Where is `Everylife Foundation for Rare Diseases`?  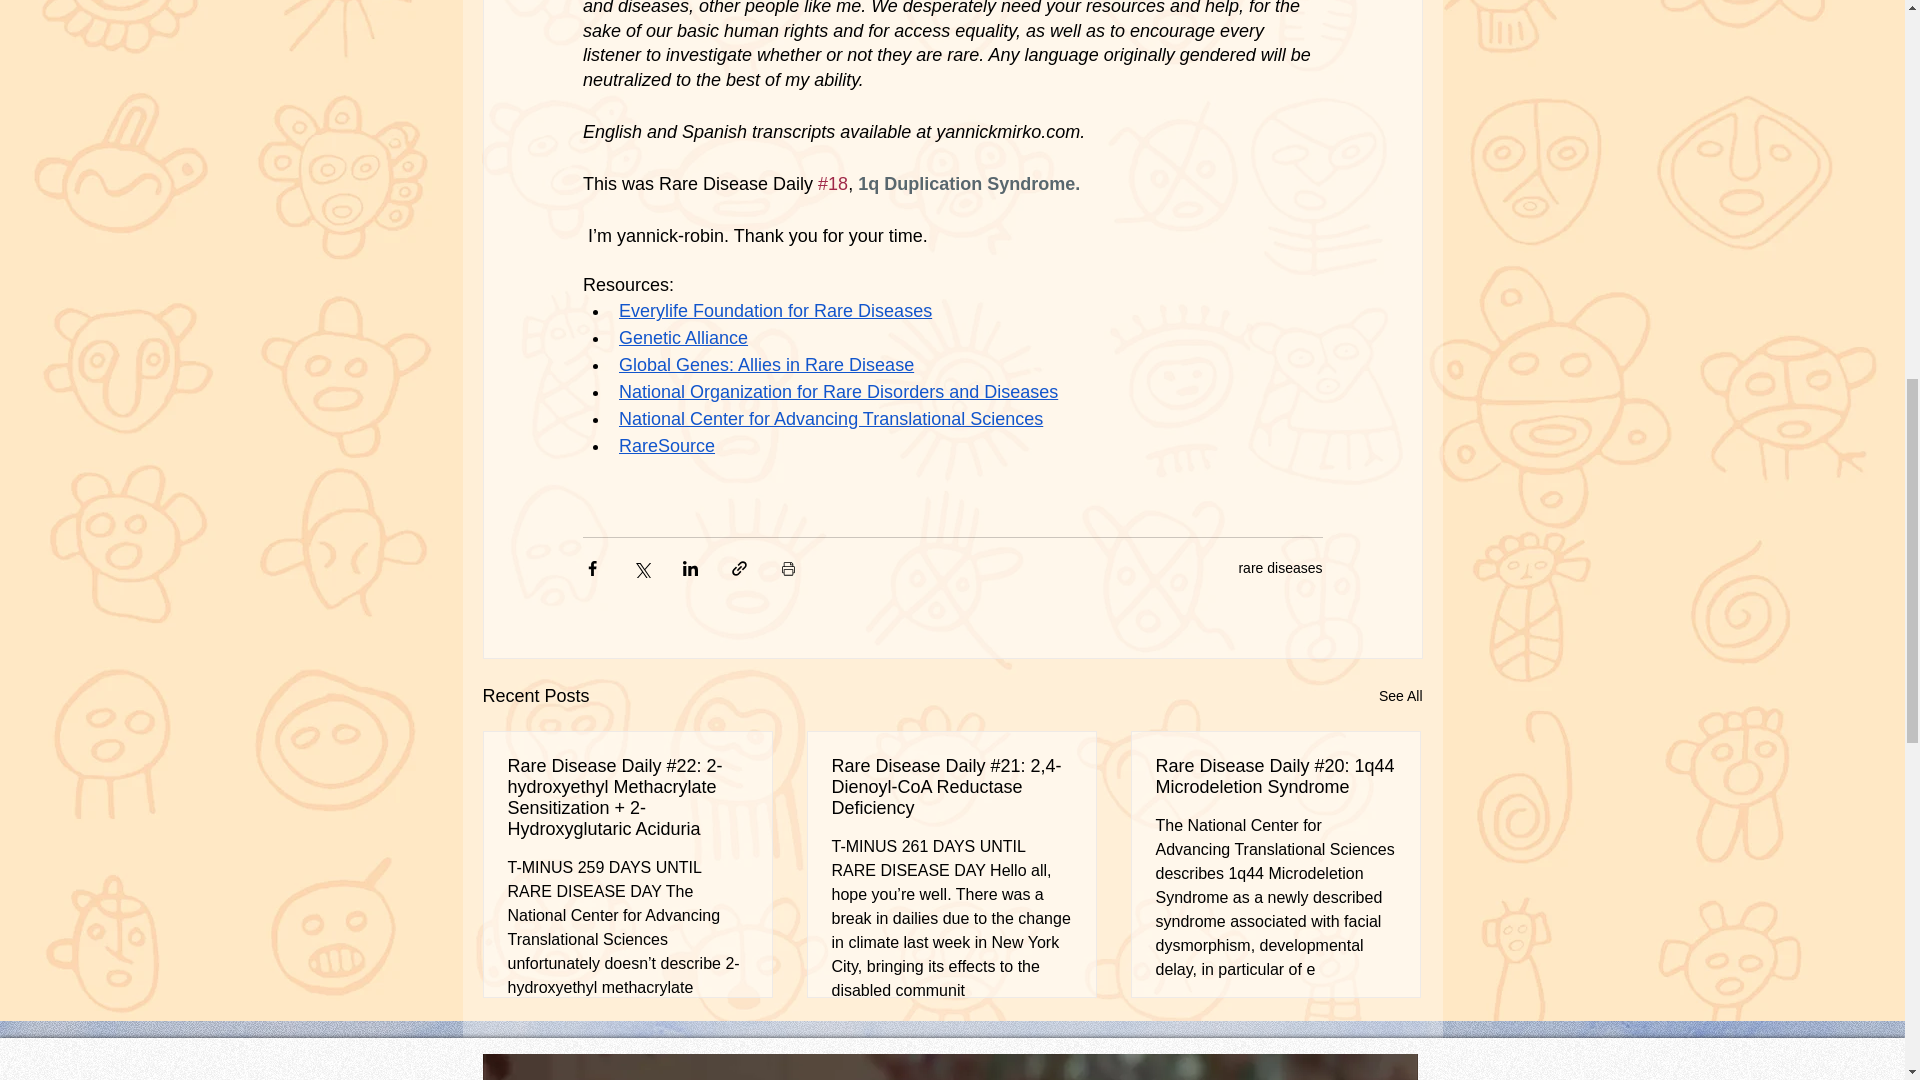 Everylife Foundation for Rare Diseases is located at coordinates (774, 310).